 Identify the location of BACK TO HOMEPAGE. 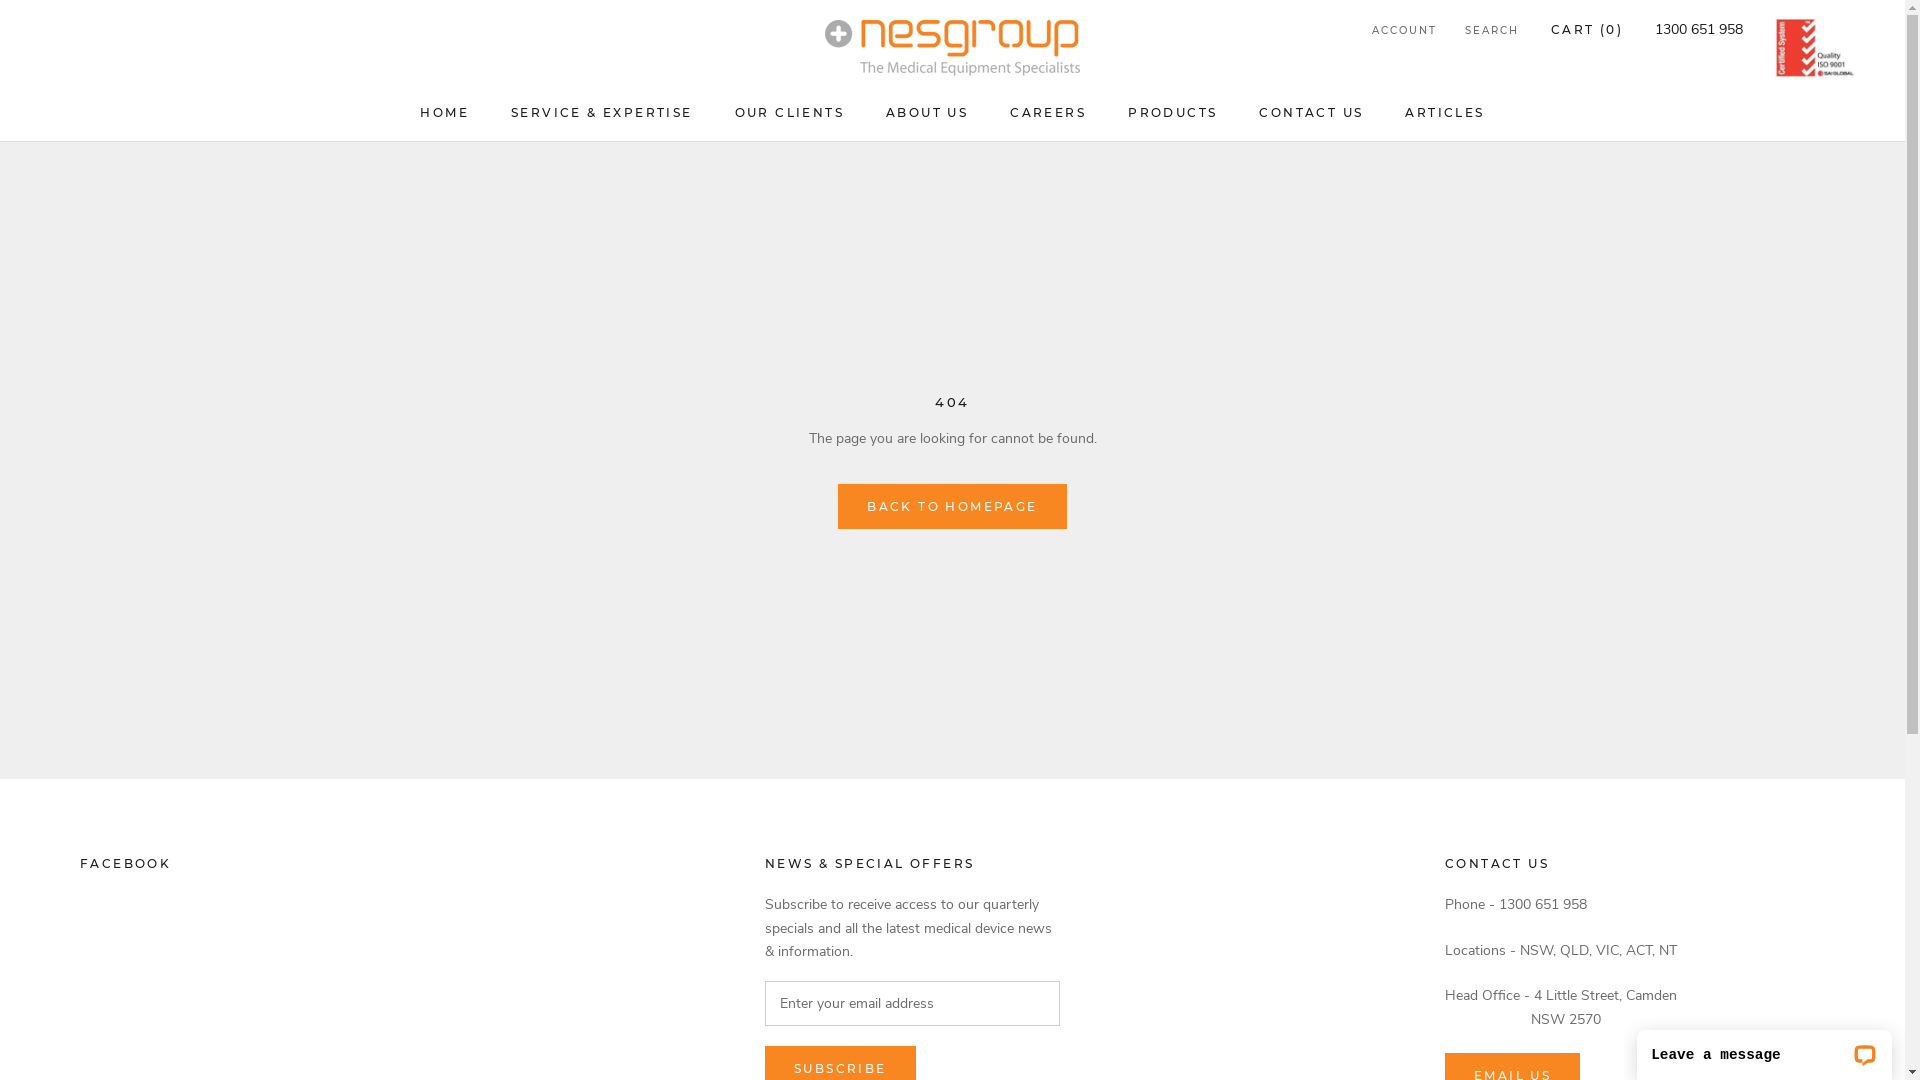
(952, 506).